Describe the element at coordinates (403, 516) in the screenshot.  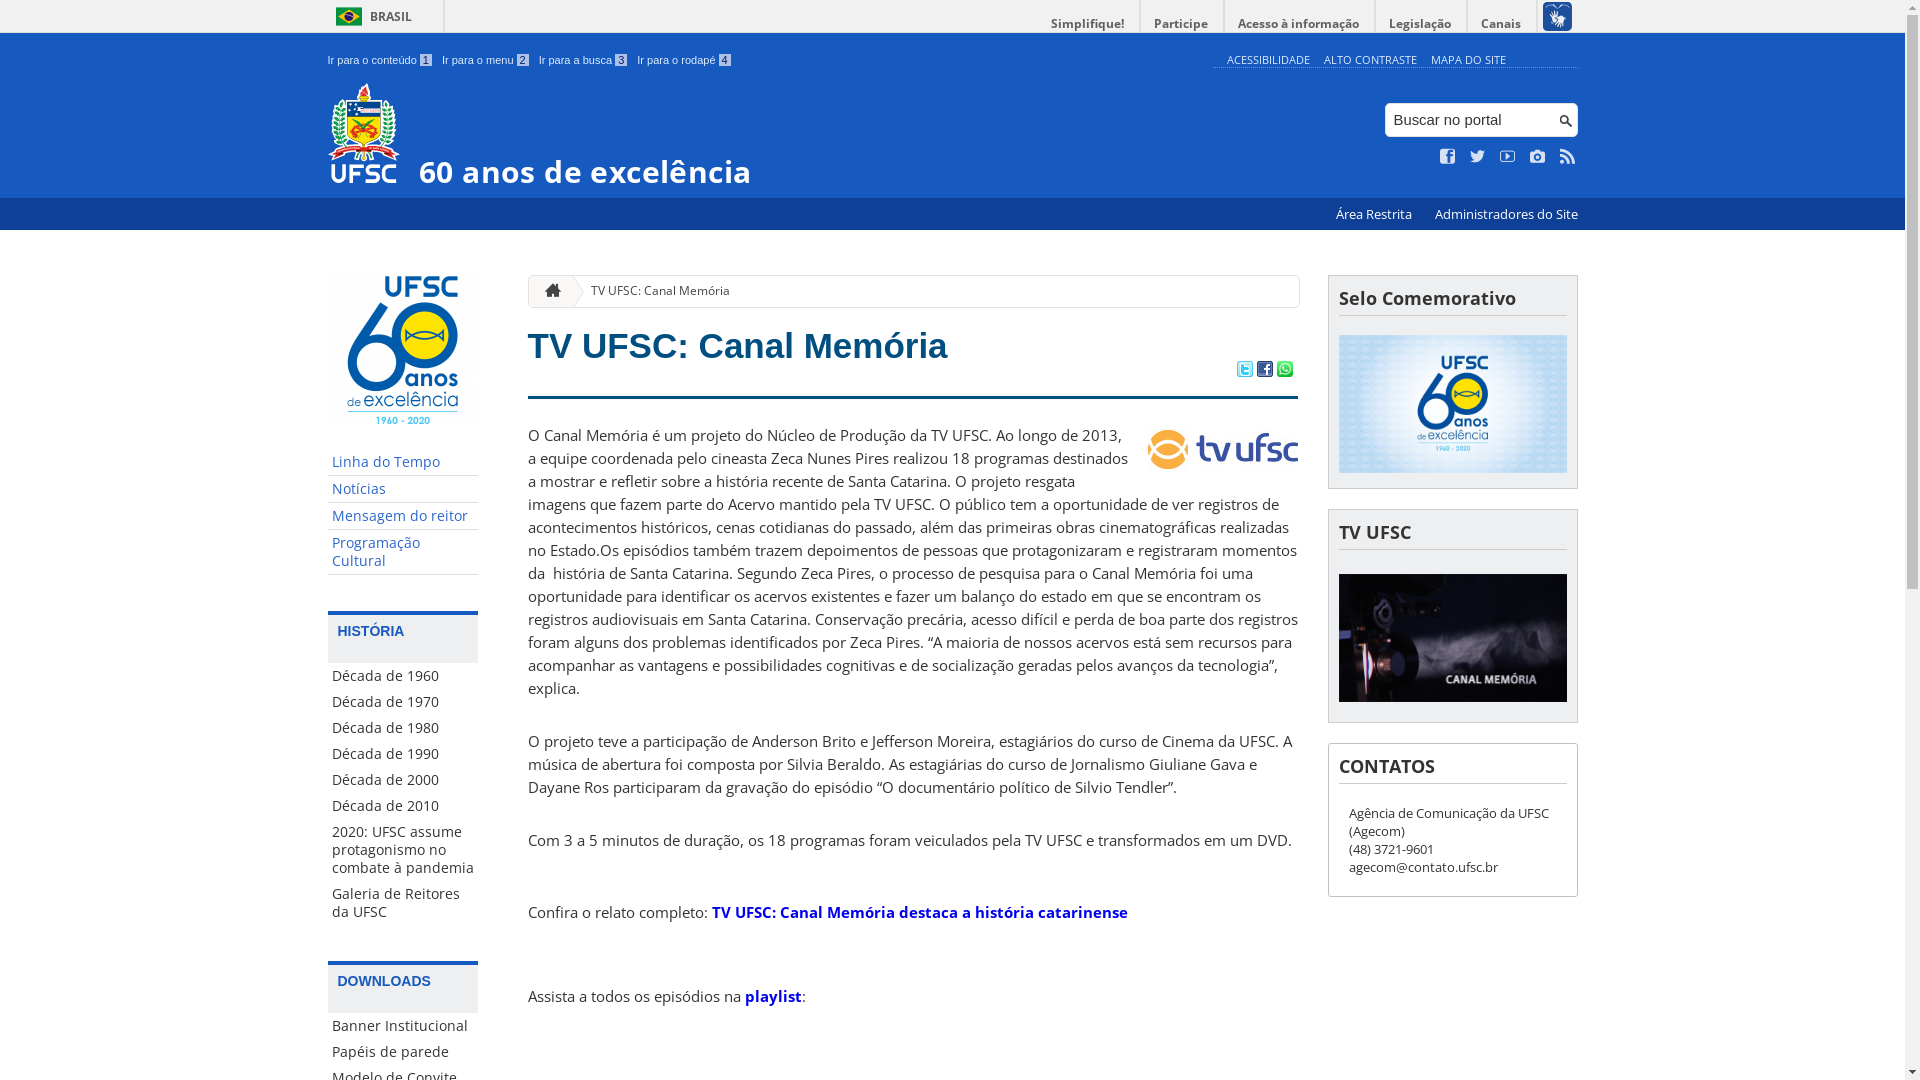
I see `Mensagem do reitor` at that location.